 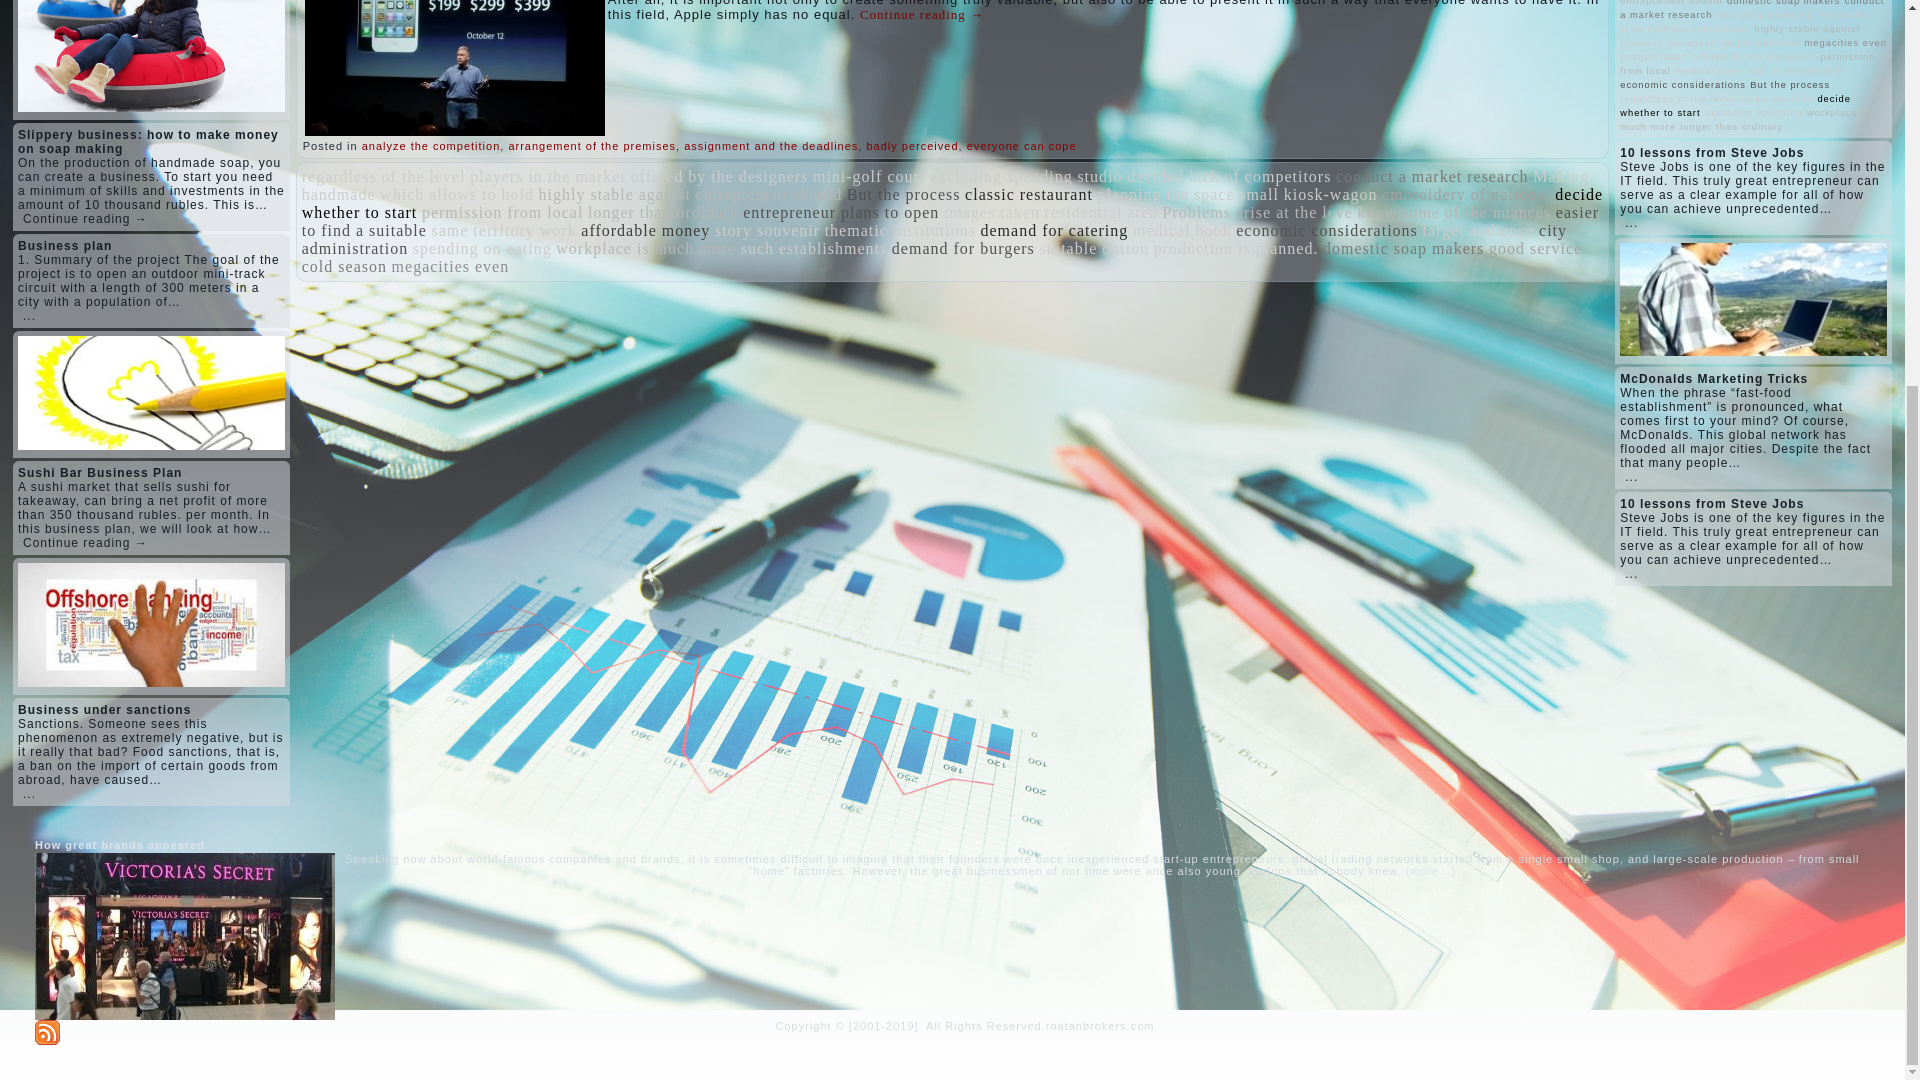 What do you see at coordinates (868, 176) in the screenshot?
I see `1 topics` at bounding box center [868, 176].